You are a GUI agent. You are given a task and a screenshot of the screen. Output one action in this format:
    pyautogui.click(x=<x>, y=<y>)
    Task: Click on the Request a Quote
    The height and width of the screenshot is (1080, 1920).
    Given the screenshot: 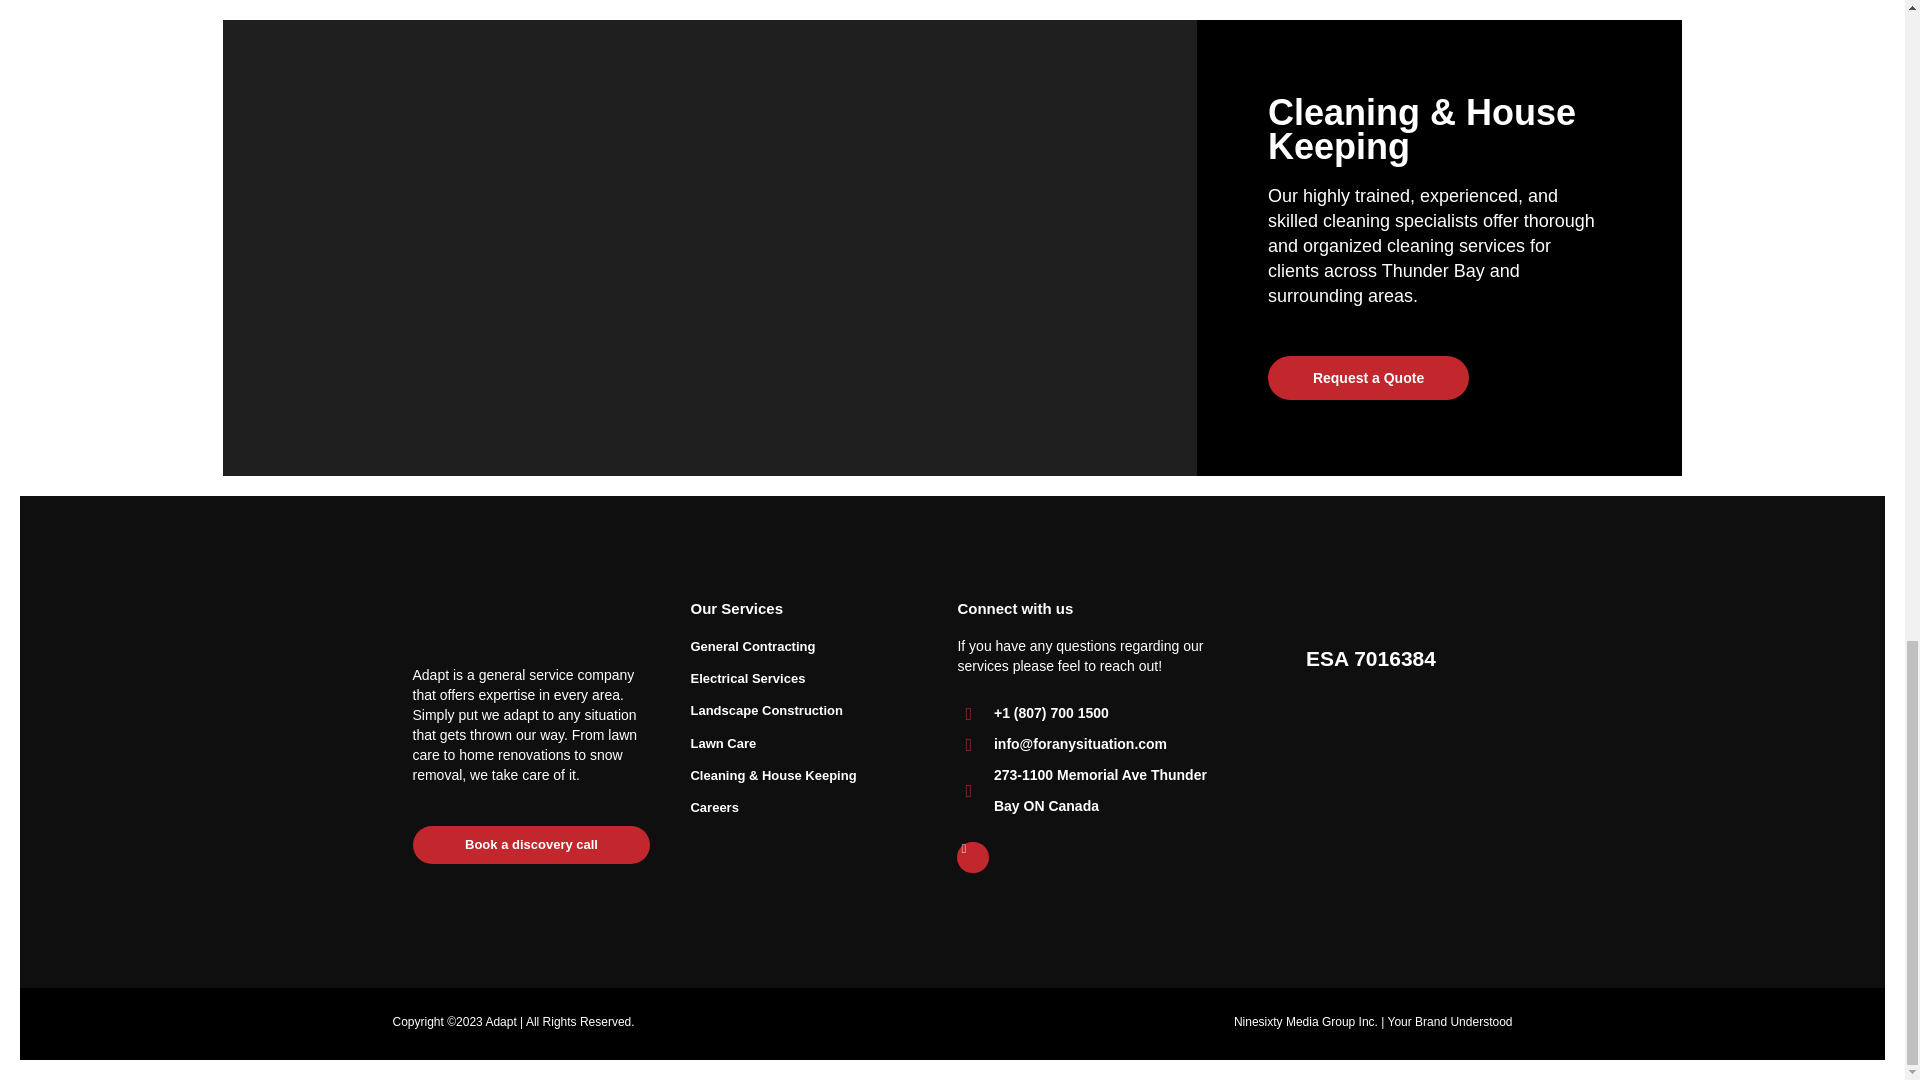 What is the action you would take?
    pyautogui.click(x=1368, y=378)
    